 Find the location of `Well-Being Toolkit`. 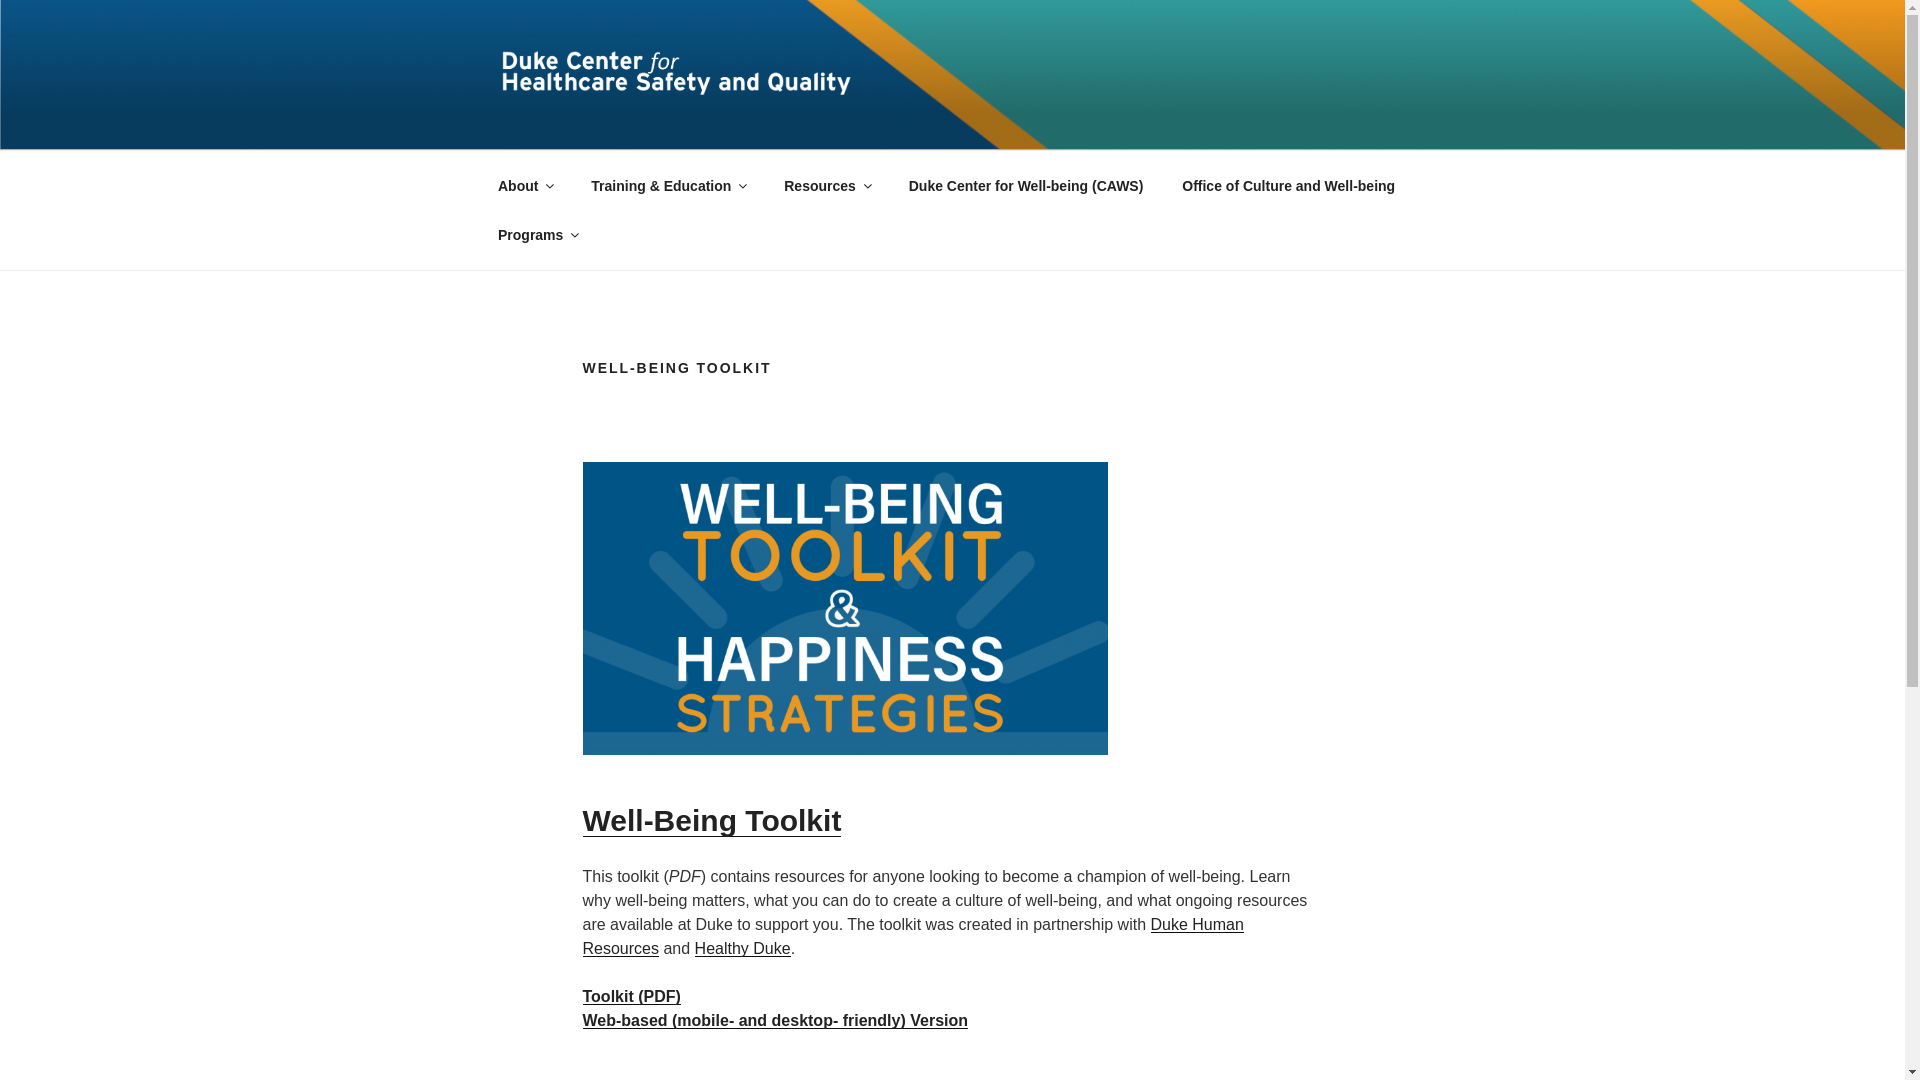

Well-Being Toolkit is located at coordinates (710, 820).